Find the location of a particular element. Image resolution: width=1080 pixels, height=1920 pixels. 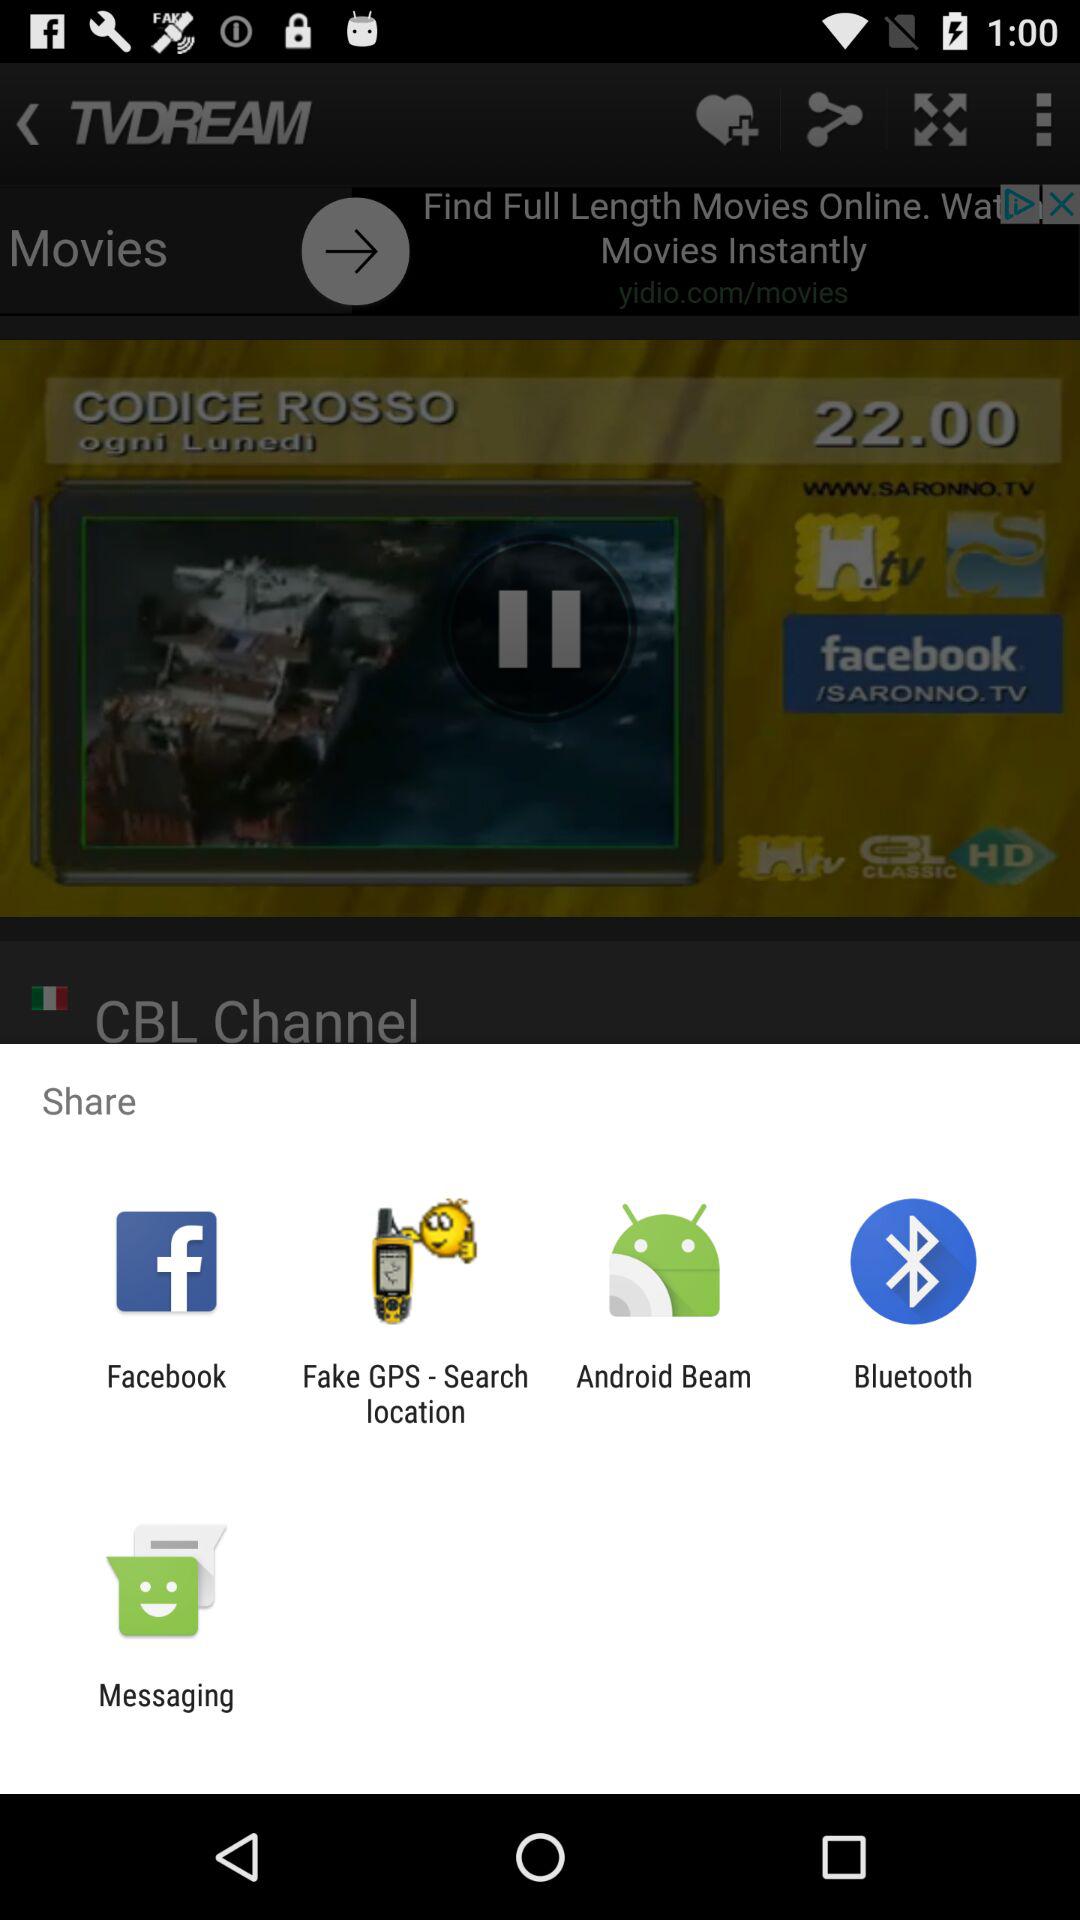

turn off item next to fake gps search item is located at coordinates (664, 1393).